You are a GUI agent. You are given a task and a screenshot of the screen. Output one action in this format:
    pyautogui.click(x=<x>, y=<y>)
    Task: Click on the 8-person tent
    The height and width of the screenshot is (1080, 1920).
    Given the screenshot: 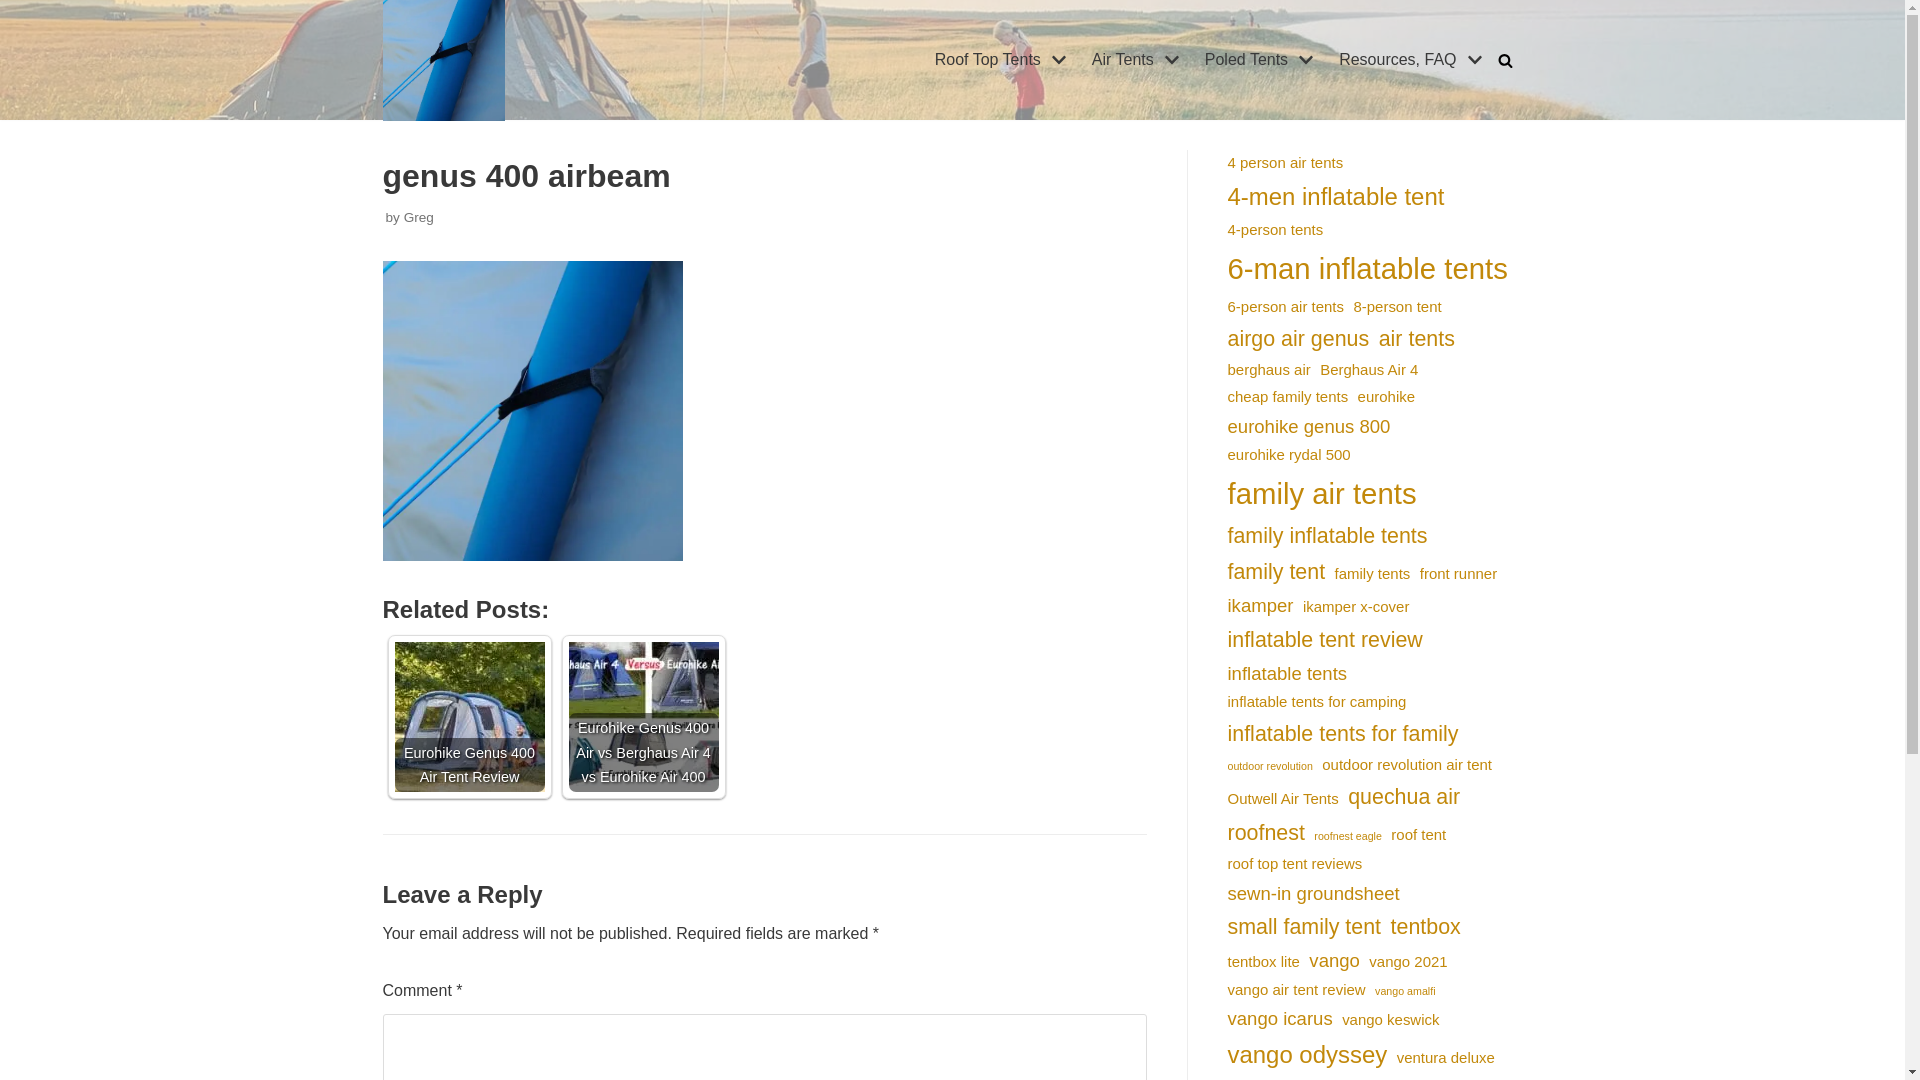 What is the action you would take?
    pyautogui.click(x=1397, y=306)
    